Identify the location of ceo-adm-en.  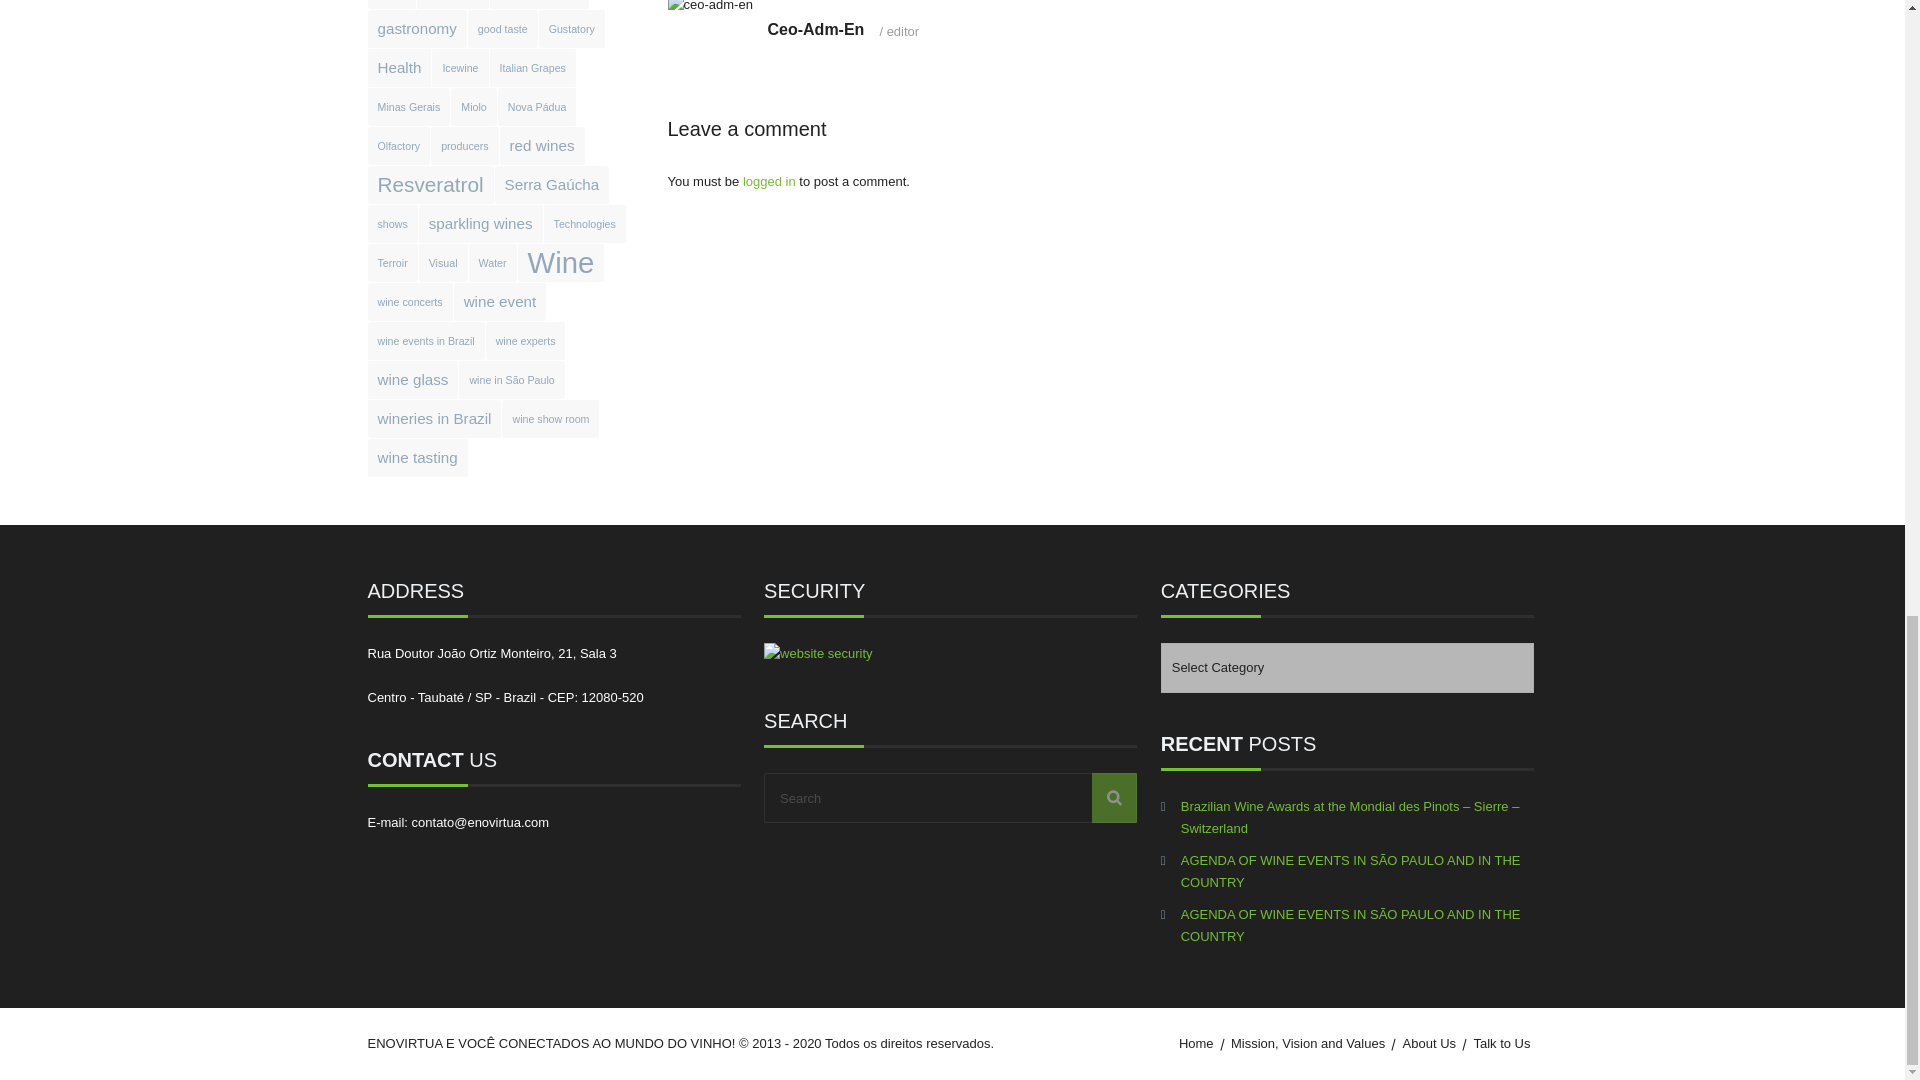
(710, 8).